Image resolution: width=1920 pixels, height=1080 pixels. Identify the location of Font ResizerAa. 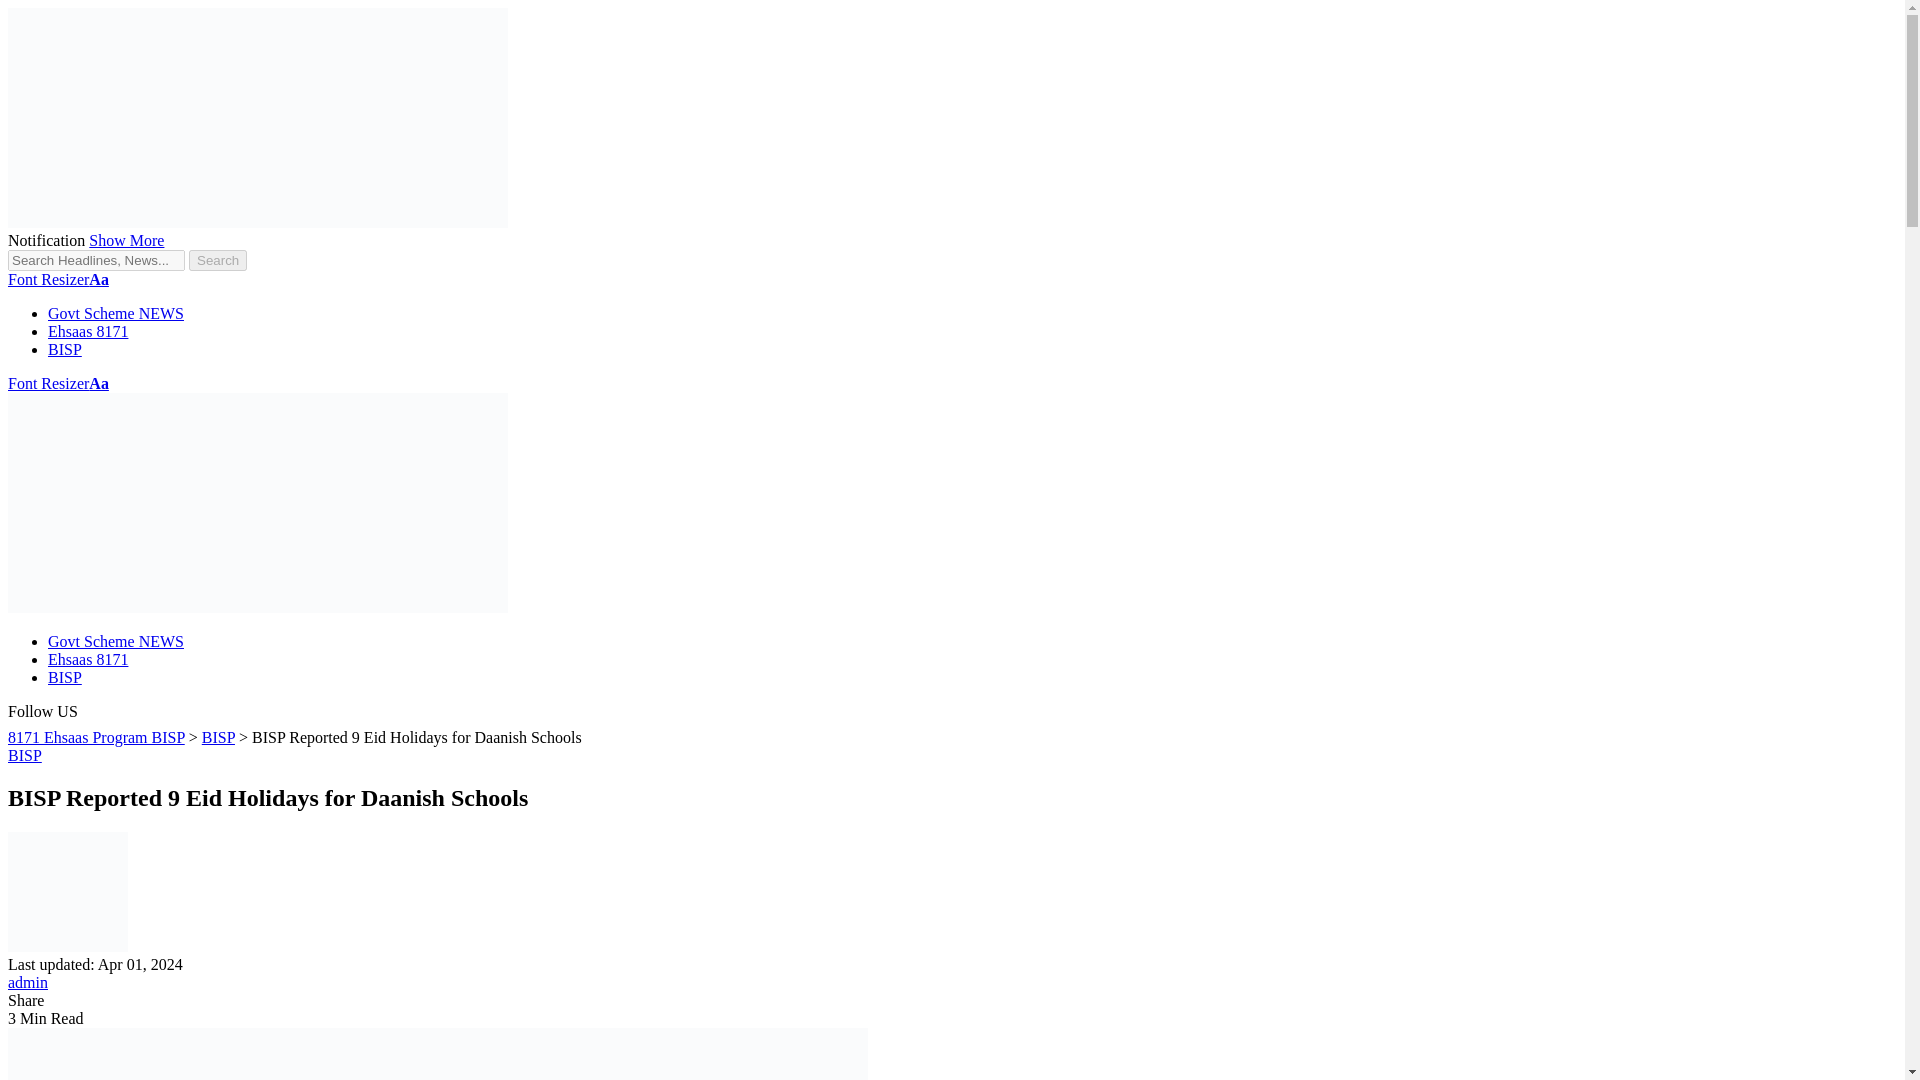
(58, 383).